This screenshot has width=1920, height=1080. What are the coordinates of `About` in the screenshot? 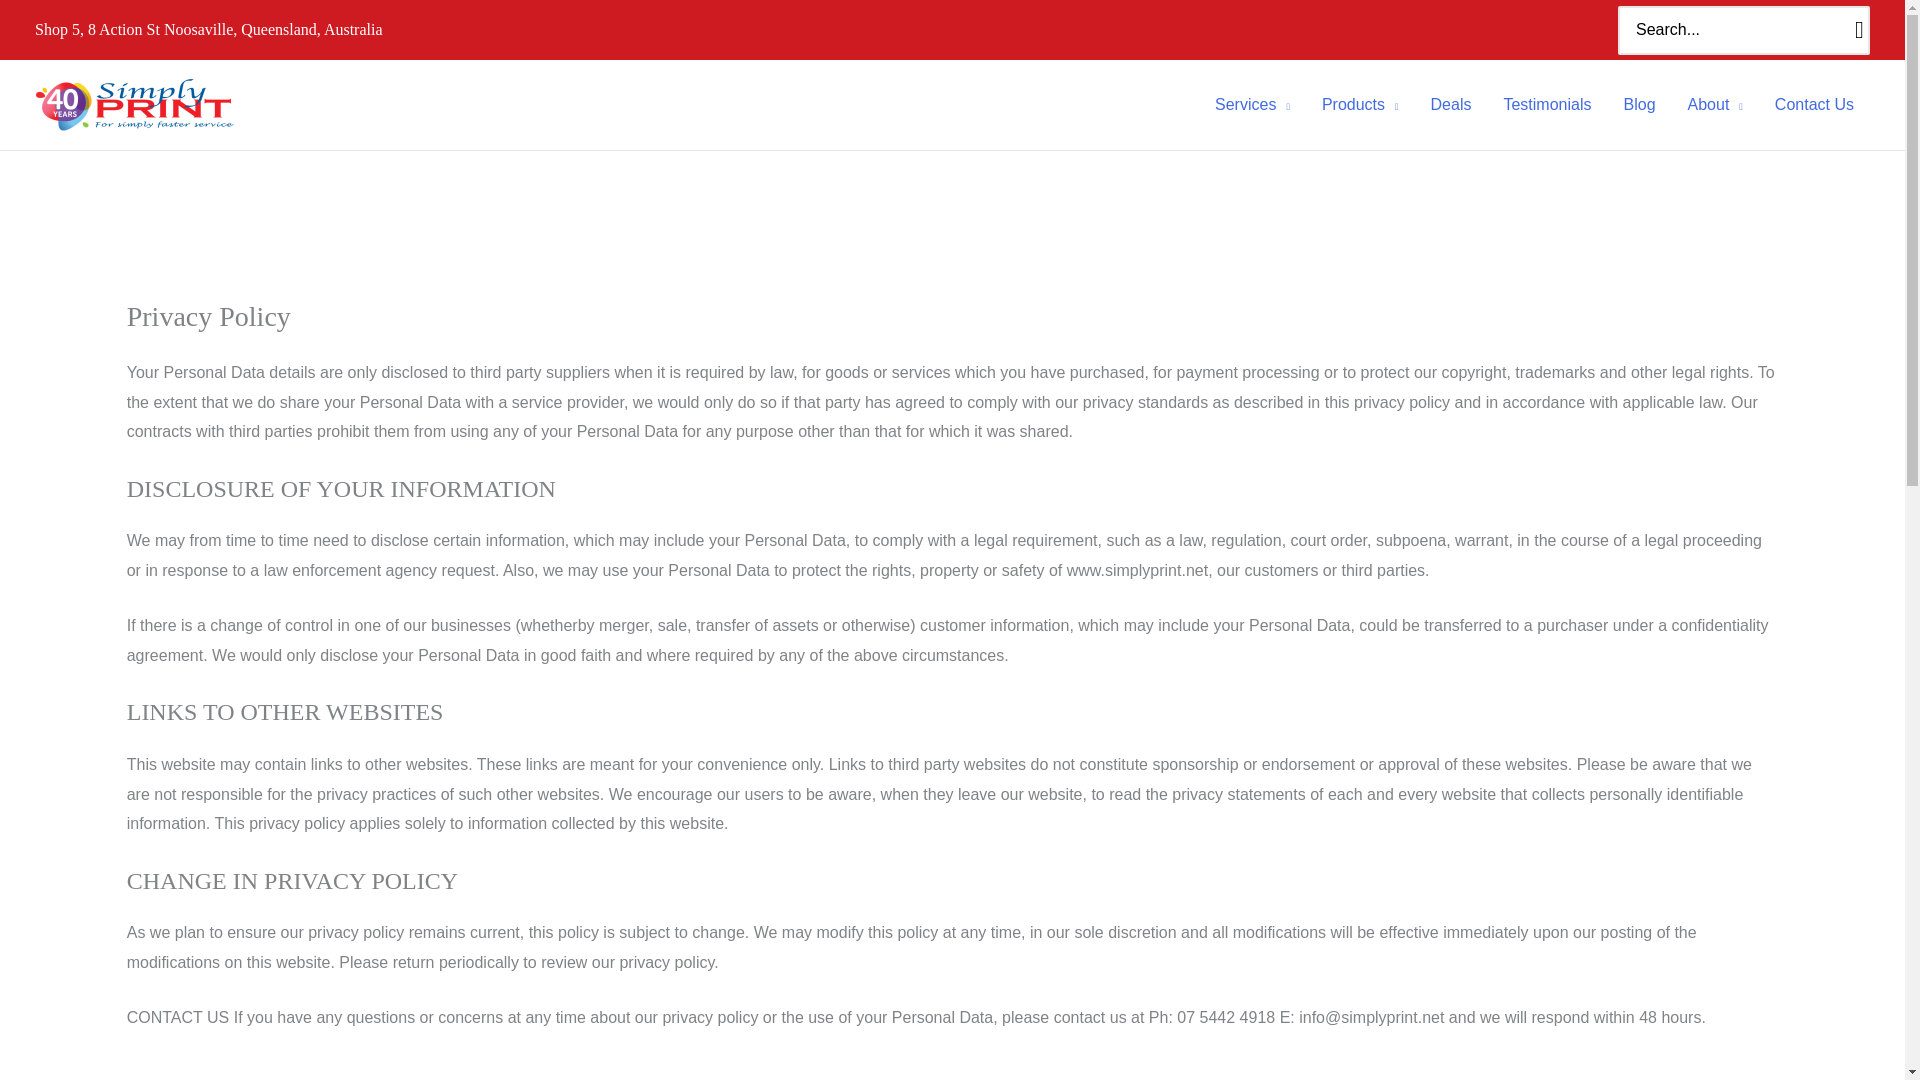 It's located at (1715, 104).